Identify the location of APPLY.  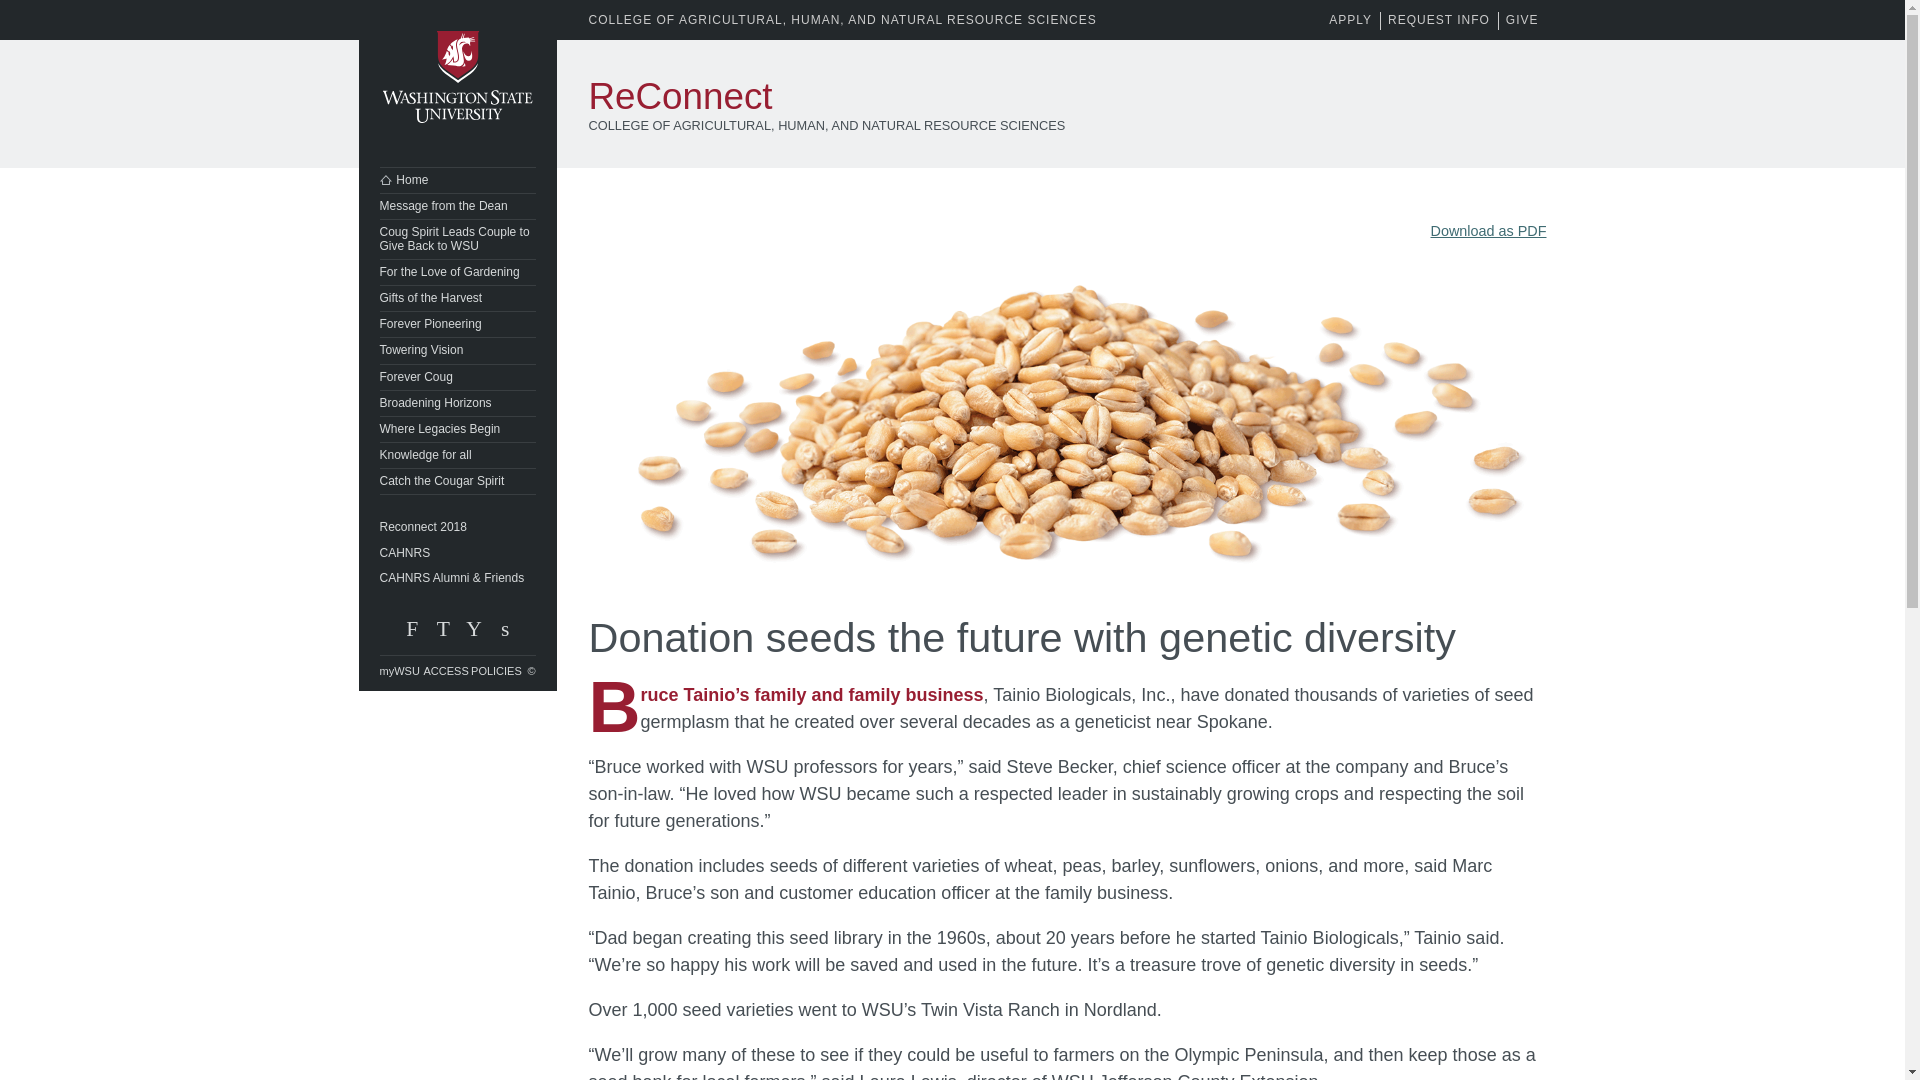
(1350, 20).